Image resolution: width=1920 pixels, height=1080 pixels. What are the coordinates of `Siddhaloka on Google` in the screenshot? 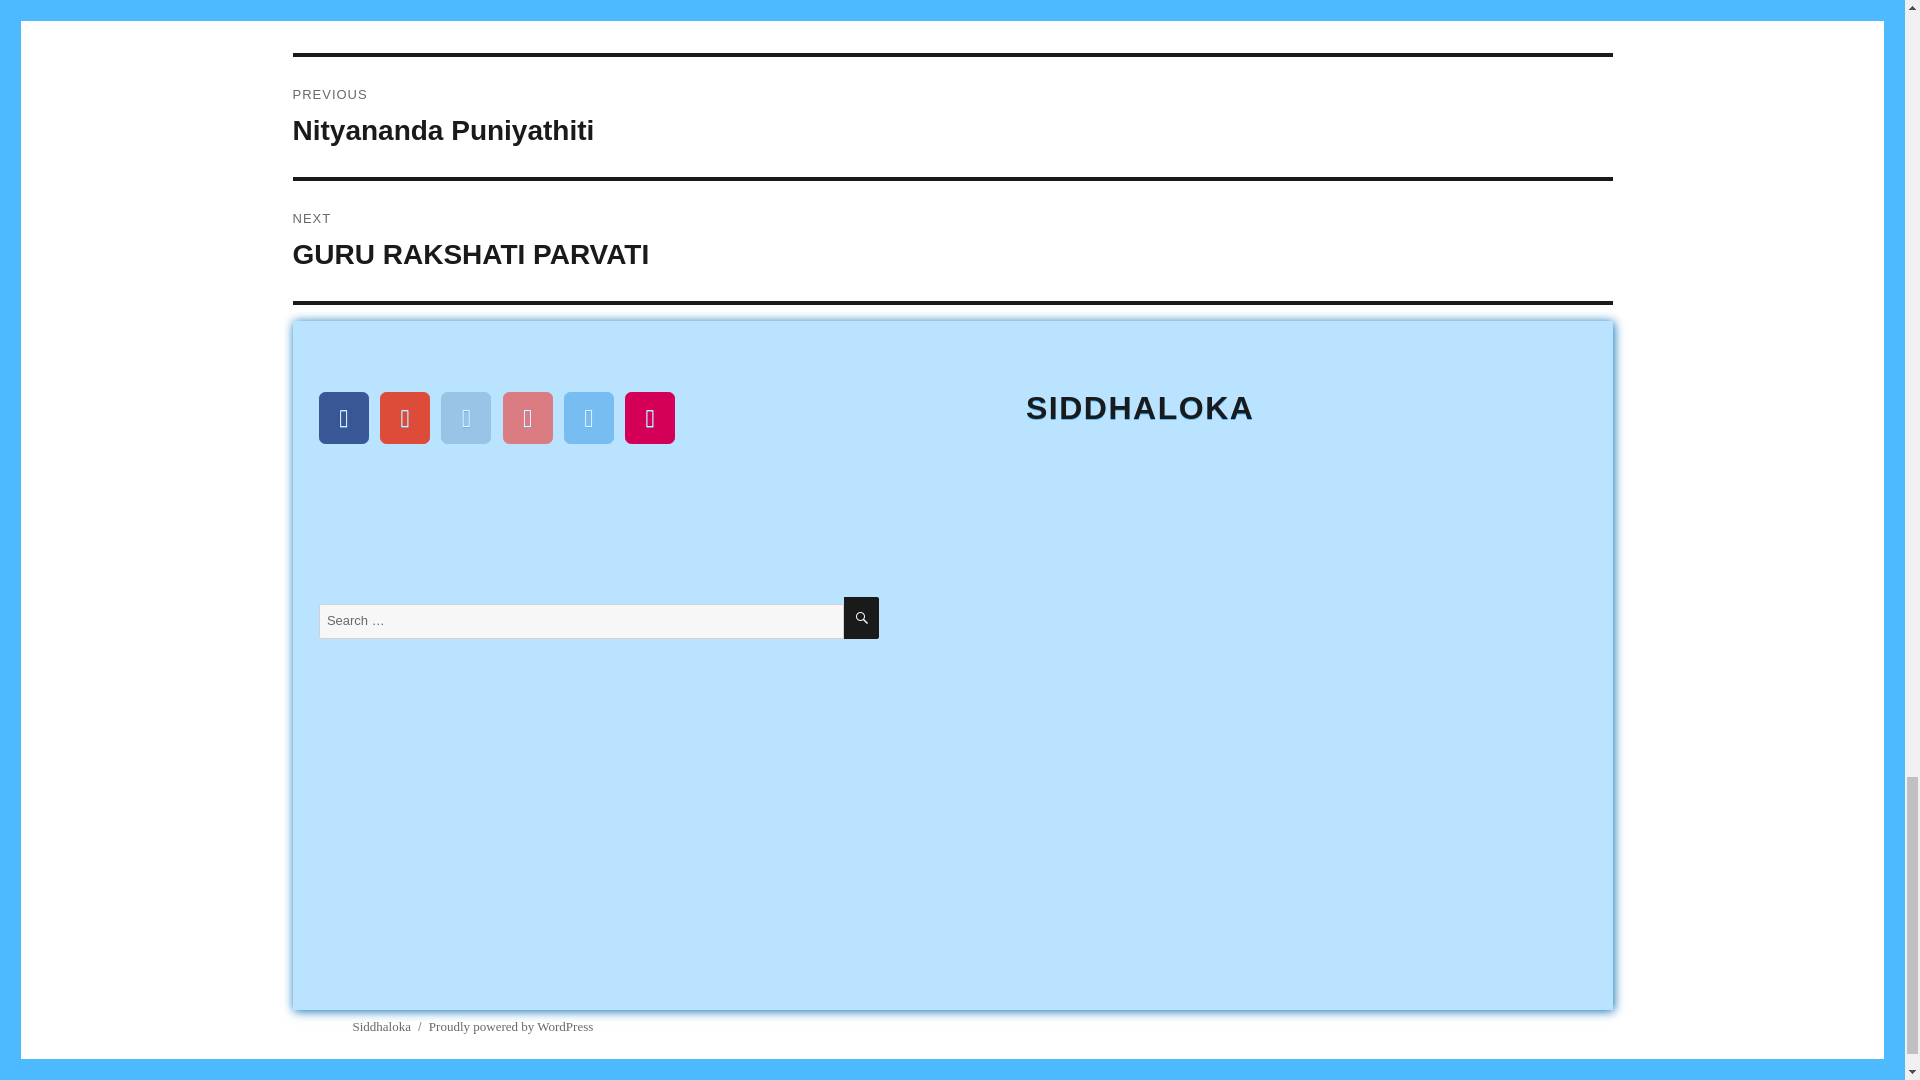 It's located at (405, 418).